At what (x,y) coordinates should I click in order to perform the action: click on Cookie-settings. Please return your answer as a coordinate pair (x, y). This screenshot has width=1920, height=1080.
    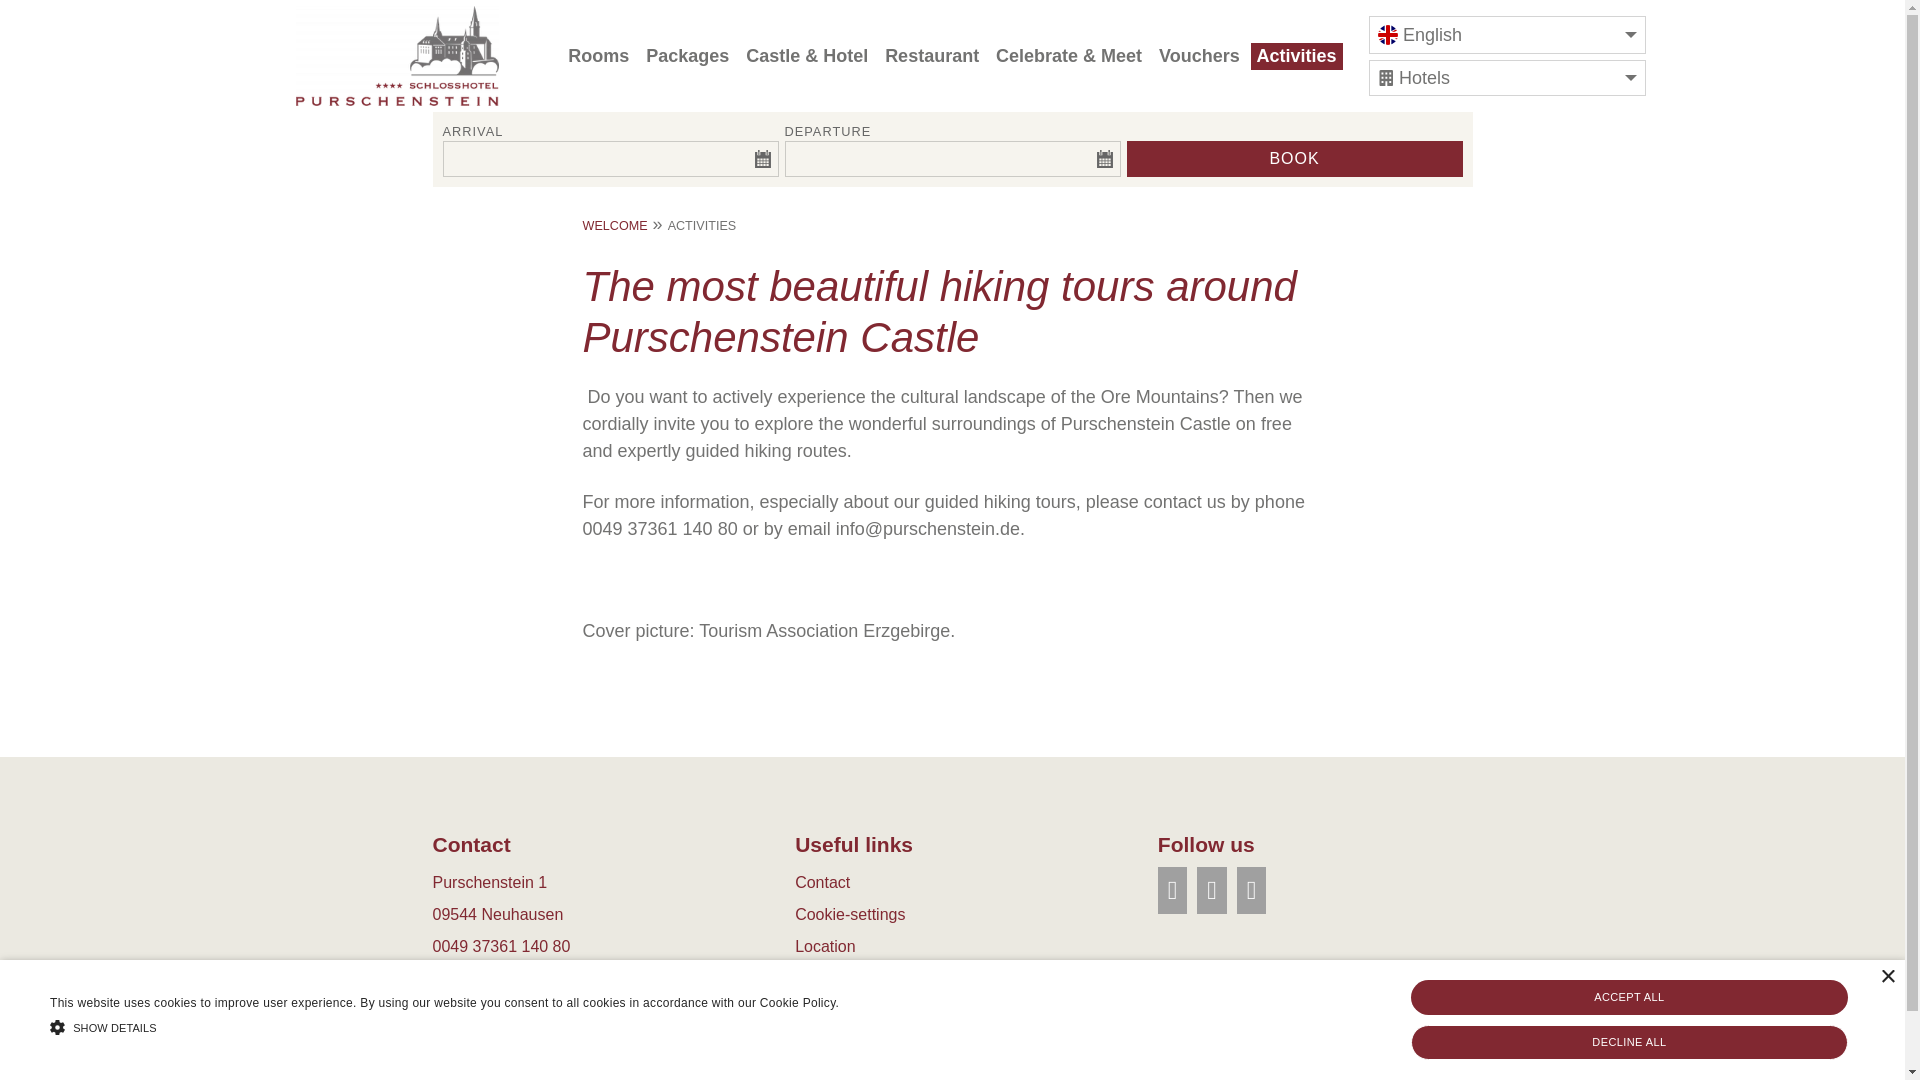
    Looking at the image, I should click on (849, 914).